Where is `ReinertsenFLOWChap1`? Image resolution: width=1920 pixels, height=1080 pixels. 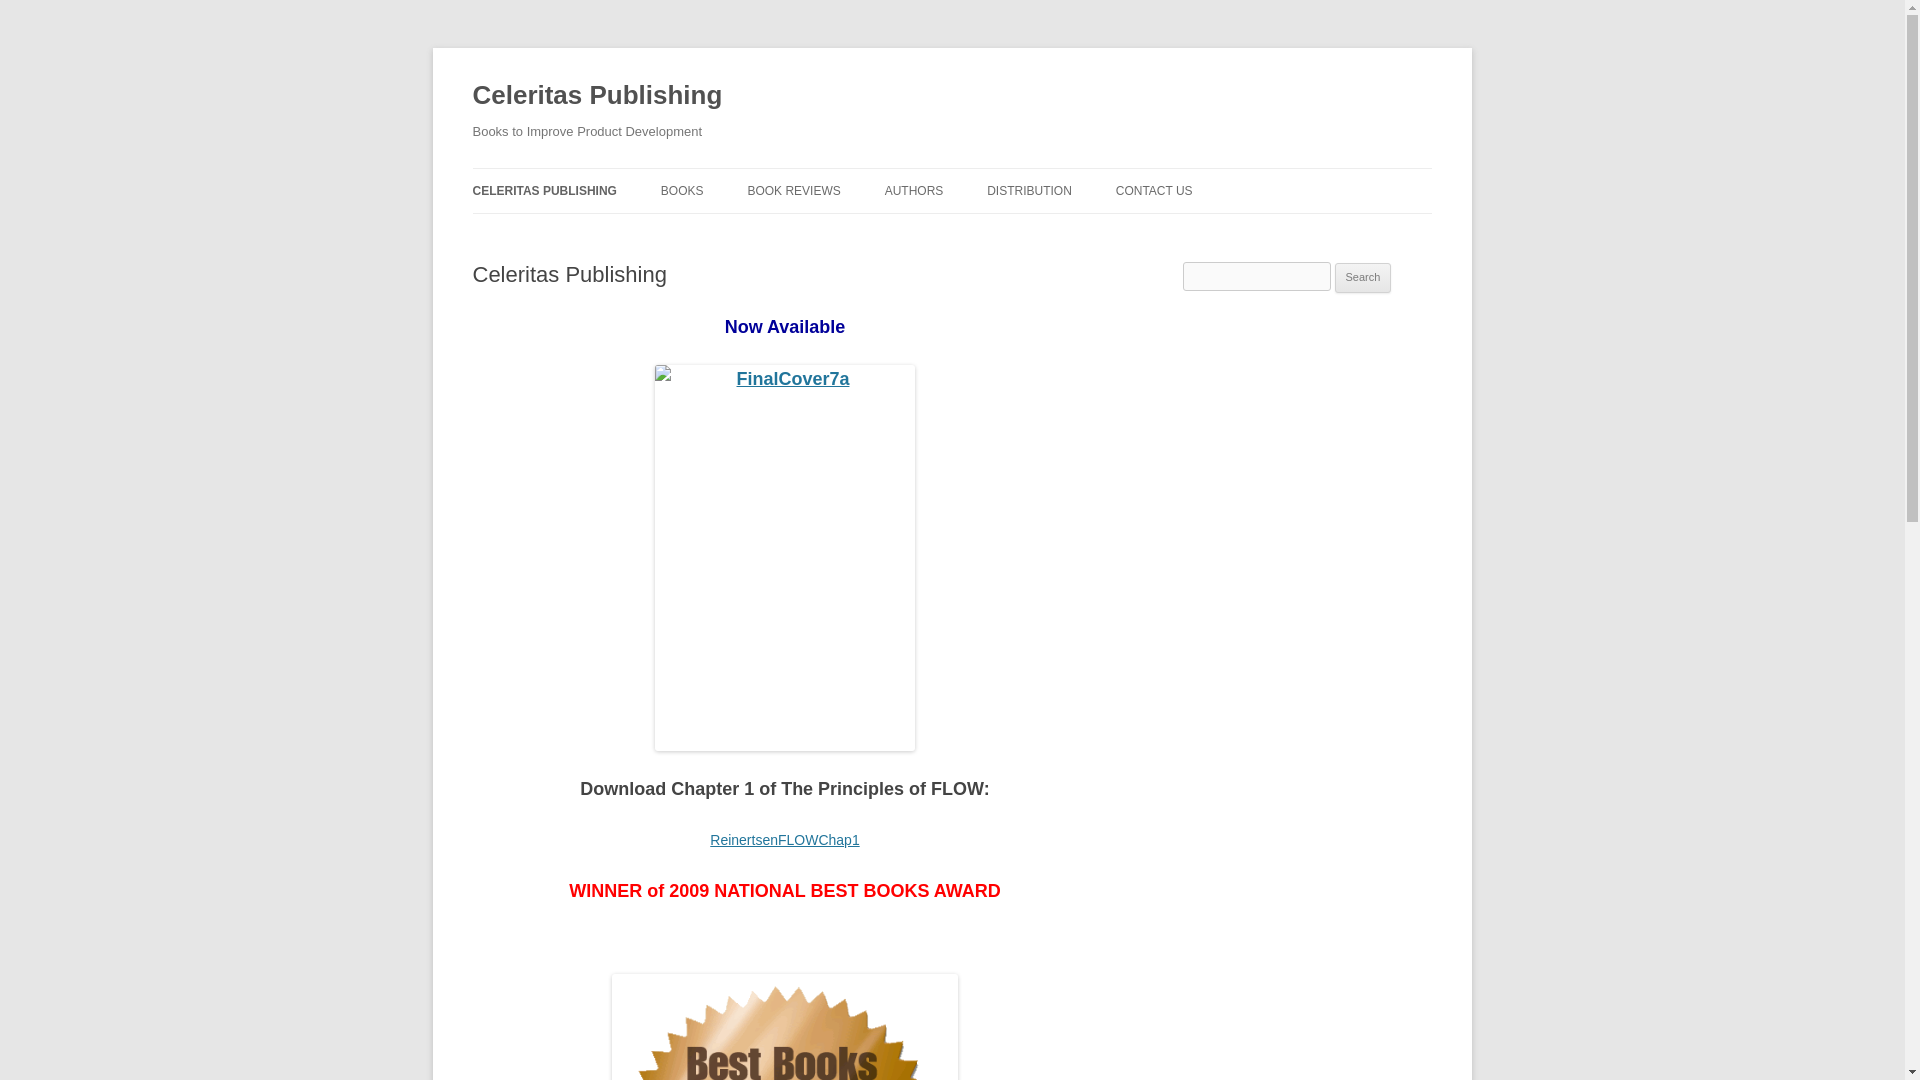 ReinertsenFLOWChap1 is located at coordinates (784, 839).